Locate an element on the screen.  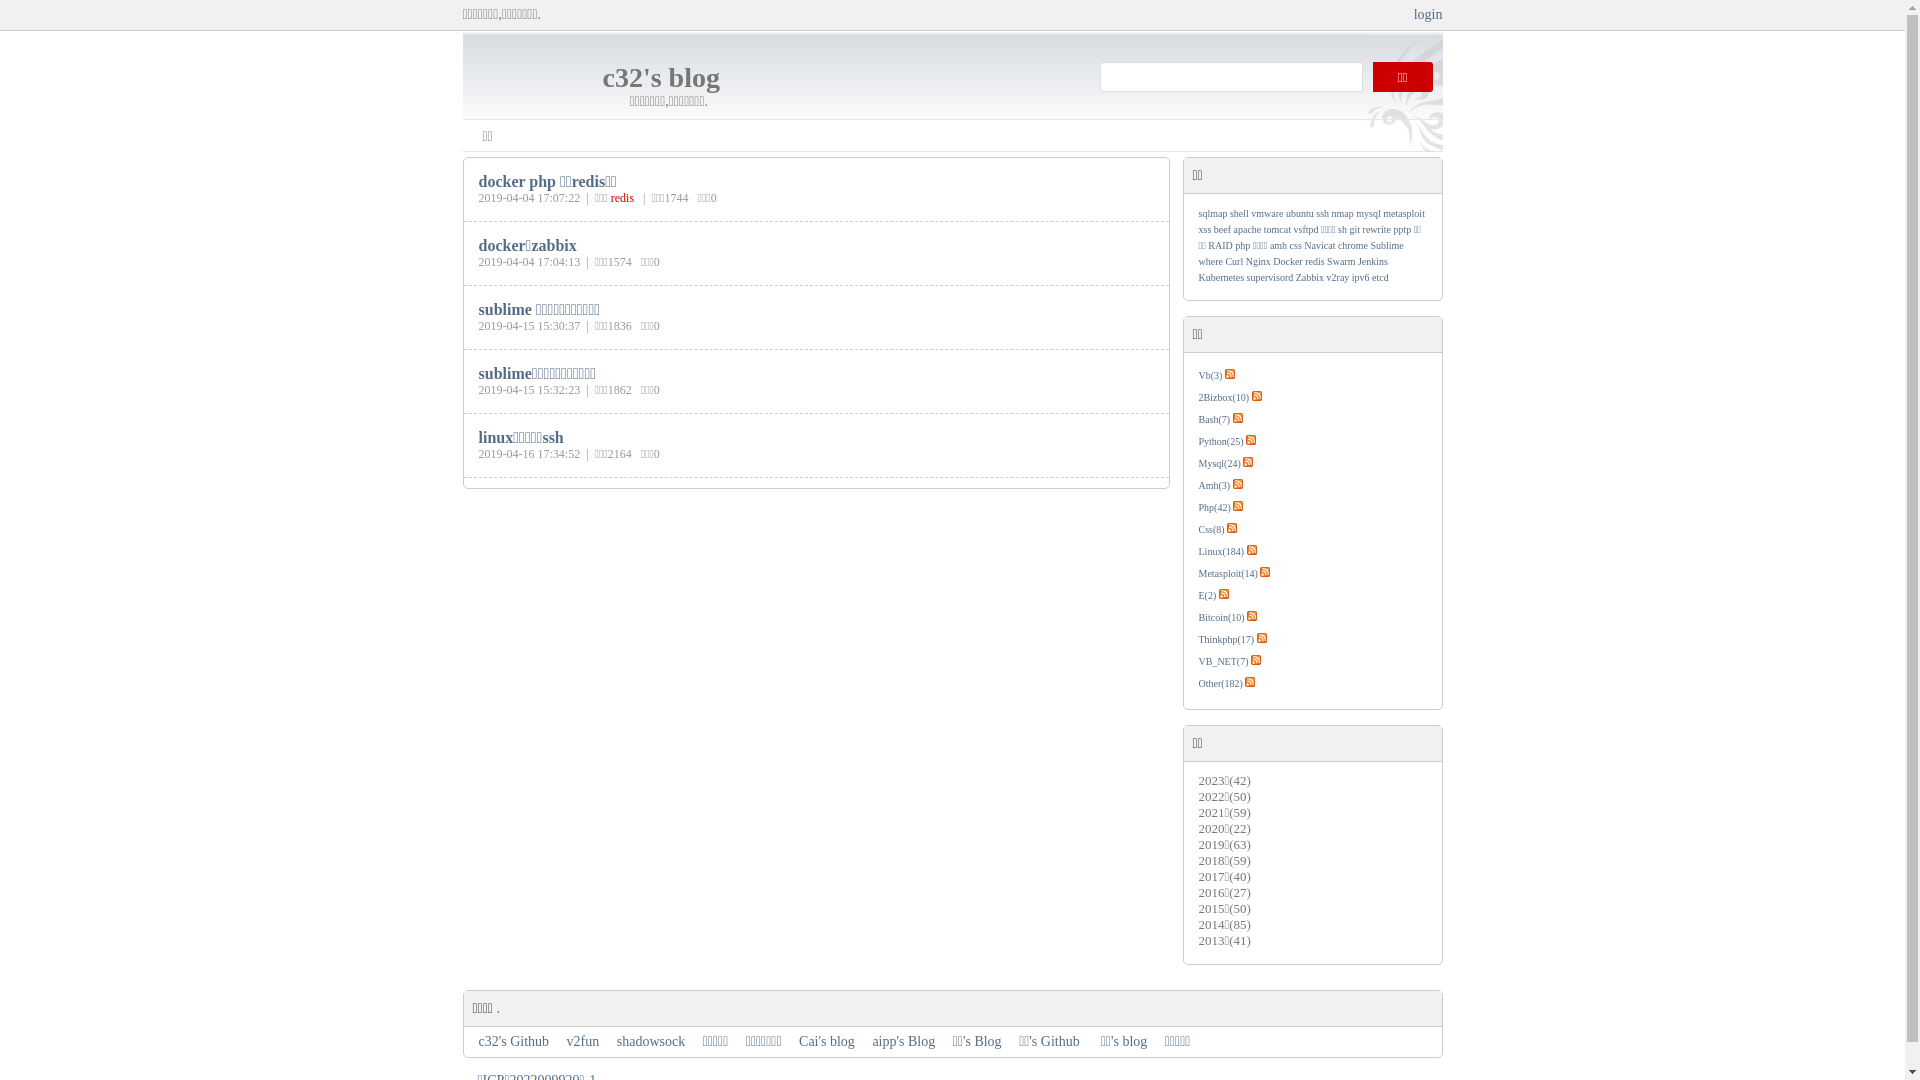
c32's Github is located at coordinates (514, 1042).